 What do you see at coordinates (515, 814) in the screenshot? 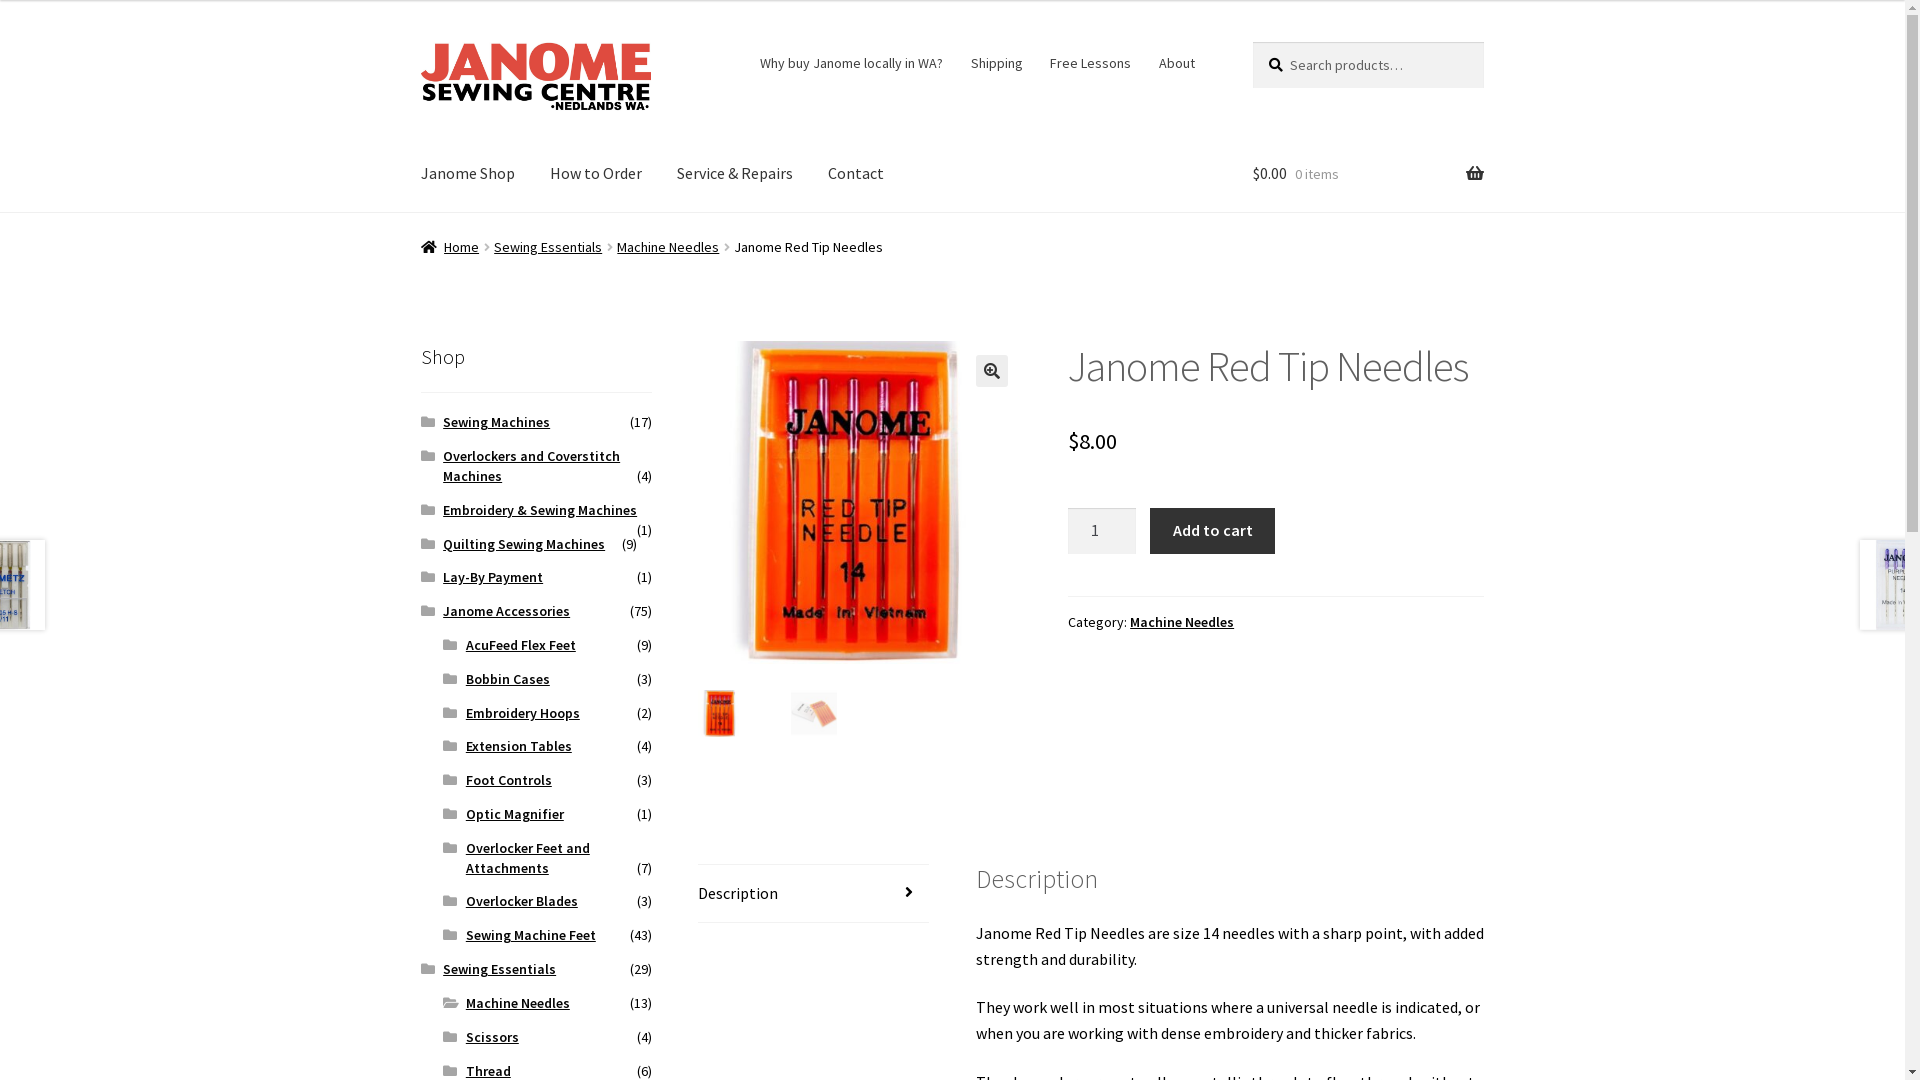
I see `Optic Magnifier` at bounding box center [515, 814].